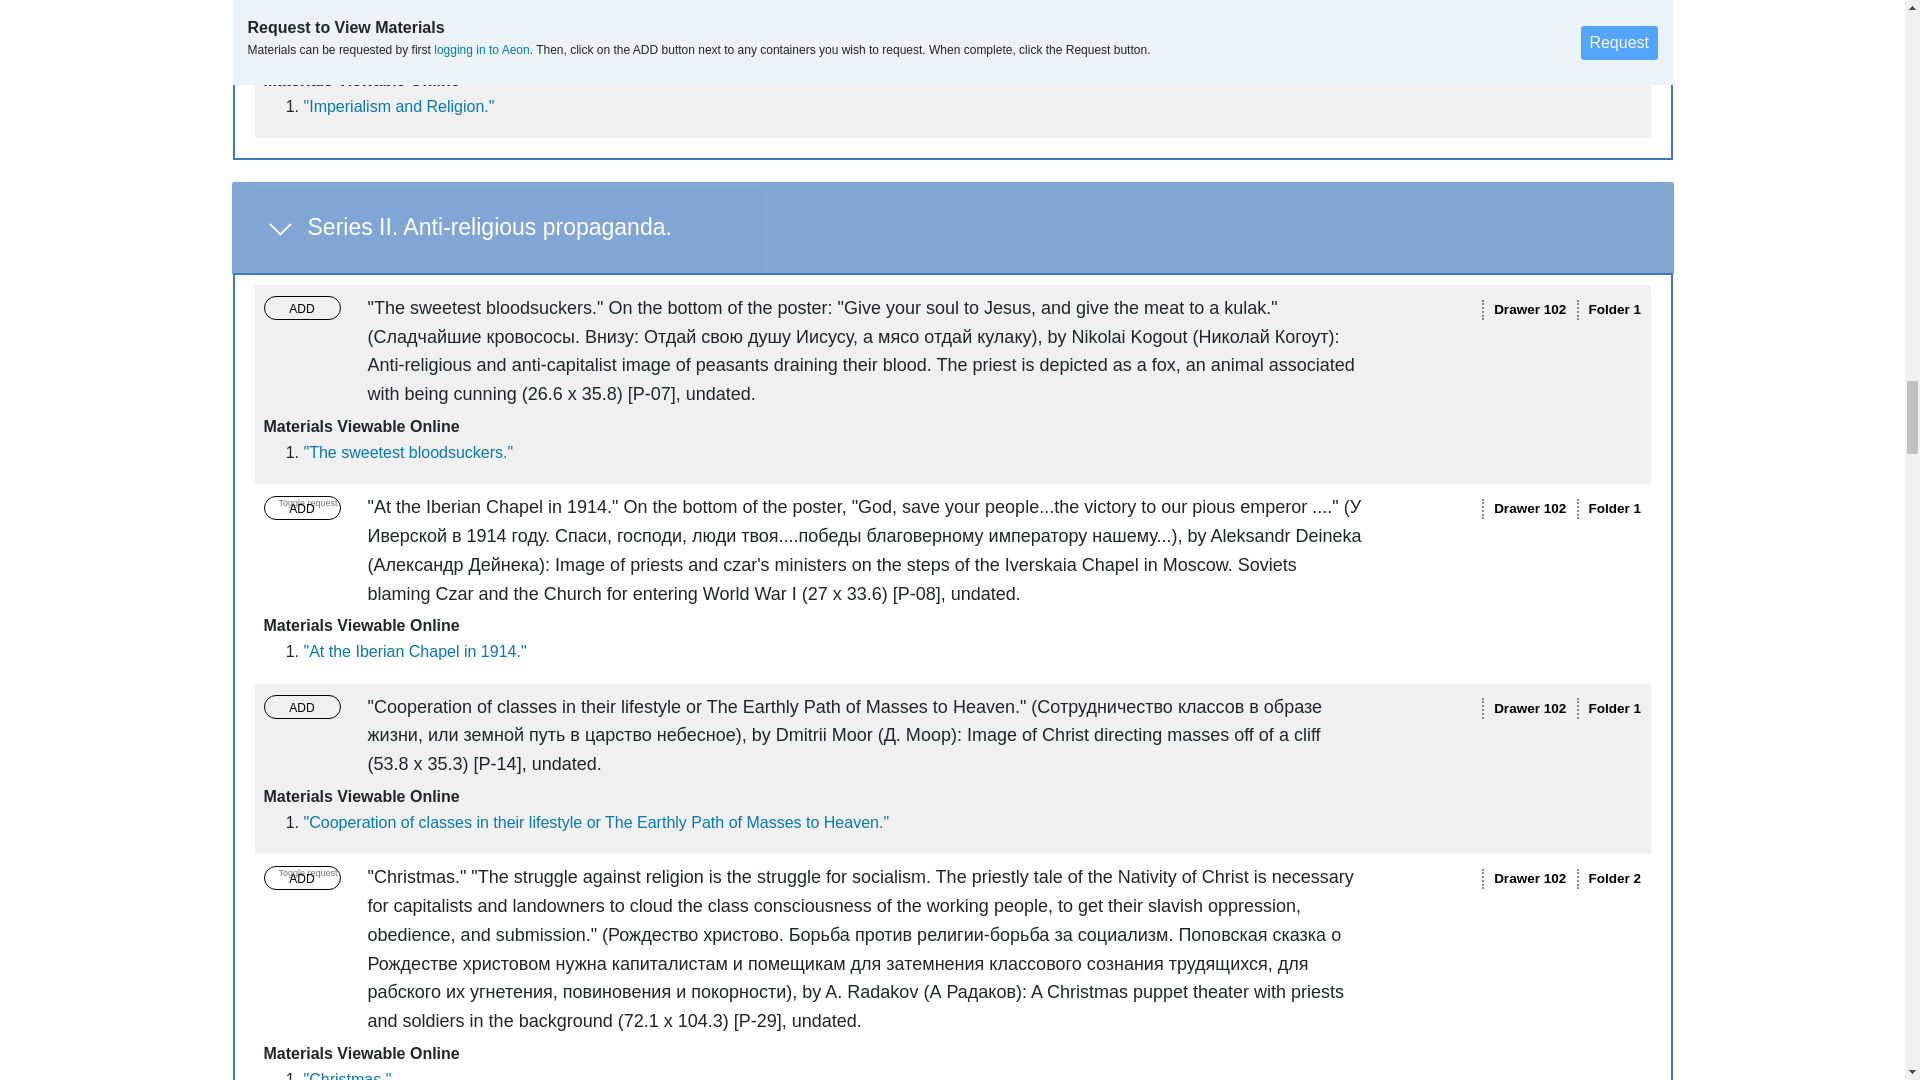 This screenshot has height=1080, width=1920. Describe the element at coordinates (399, 106) in the screenshot. I see `"Imperialism and Religion."` at that location.